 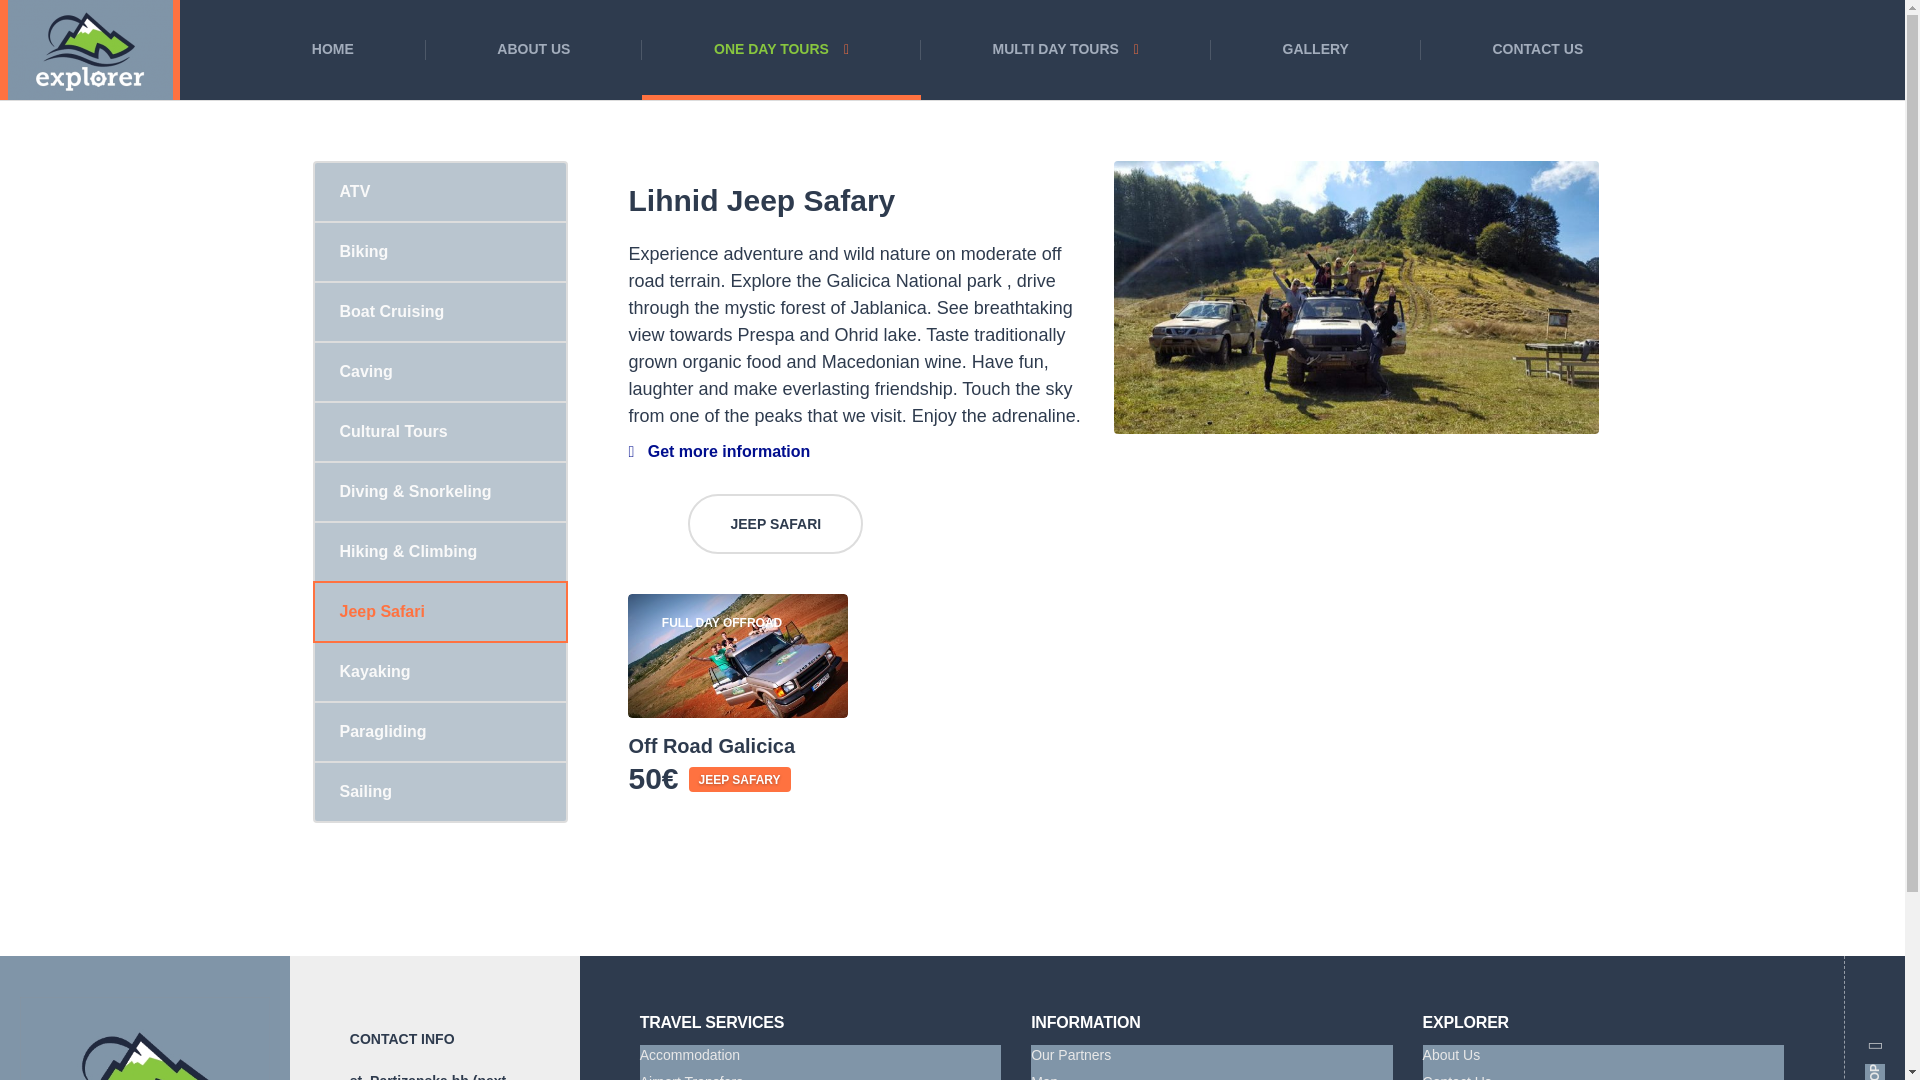 What do you see at coordinates (820, 1058) in the screenshot?
I see `Accommodation` at bounding box center [820, 1058].